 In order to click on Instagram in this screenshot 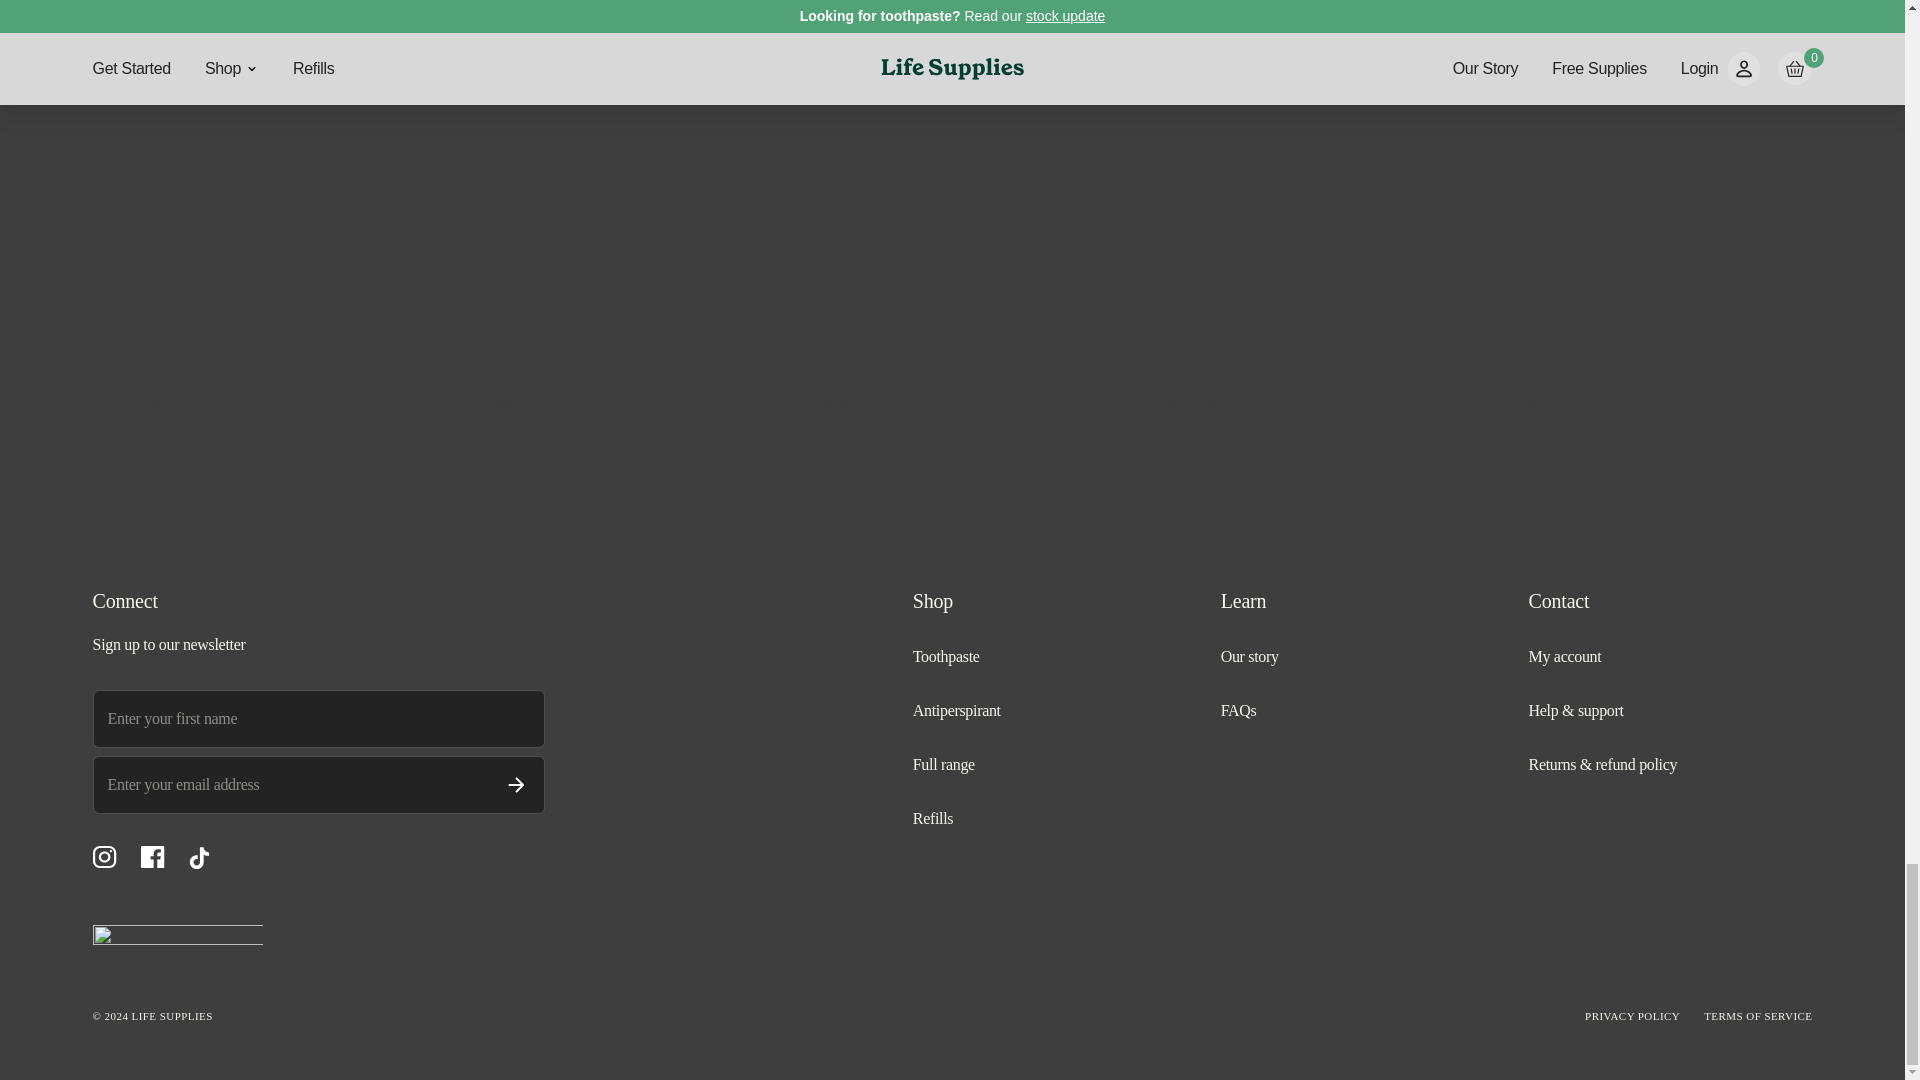, I will do `click(104, 857)`.